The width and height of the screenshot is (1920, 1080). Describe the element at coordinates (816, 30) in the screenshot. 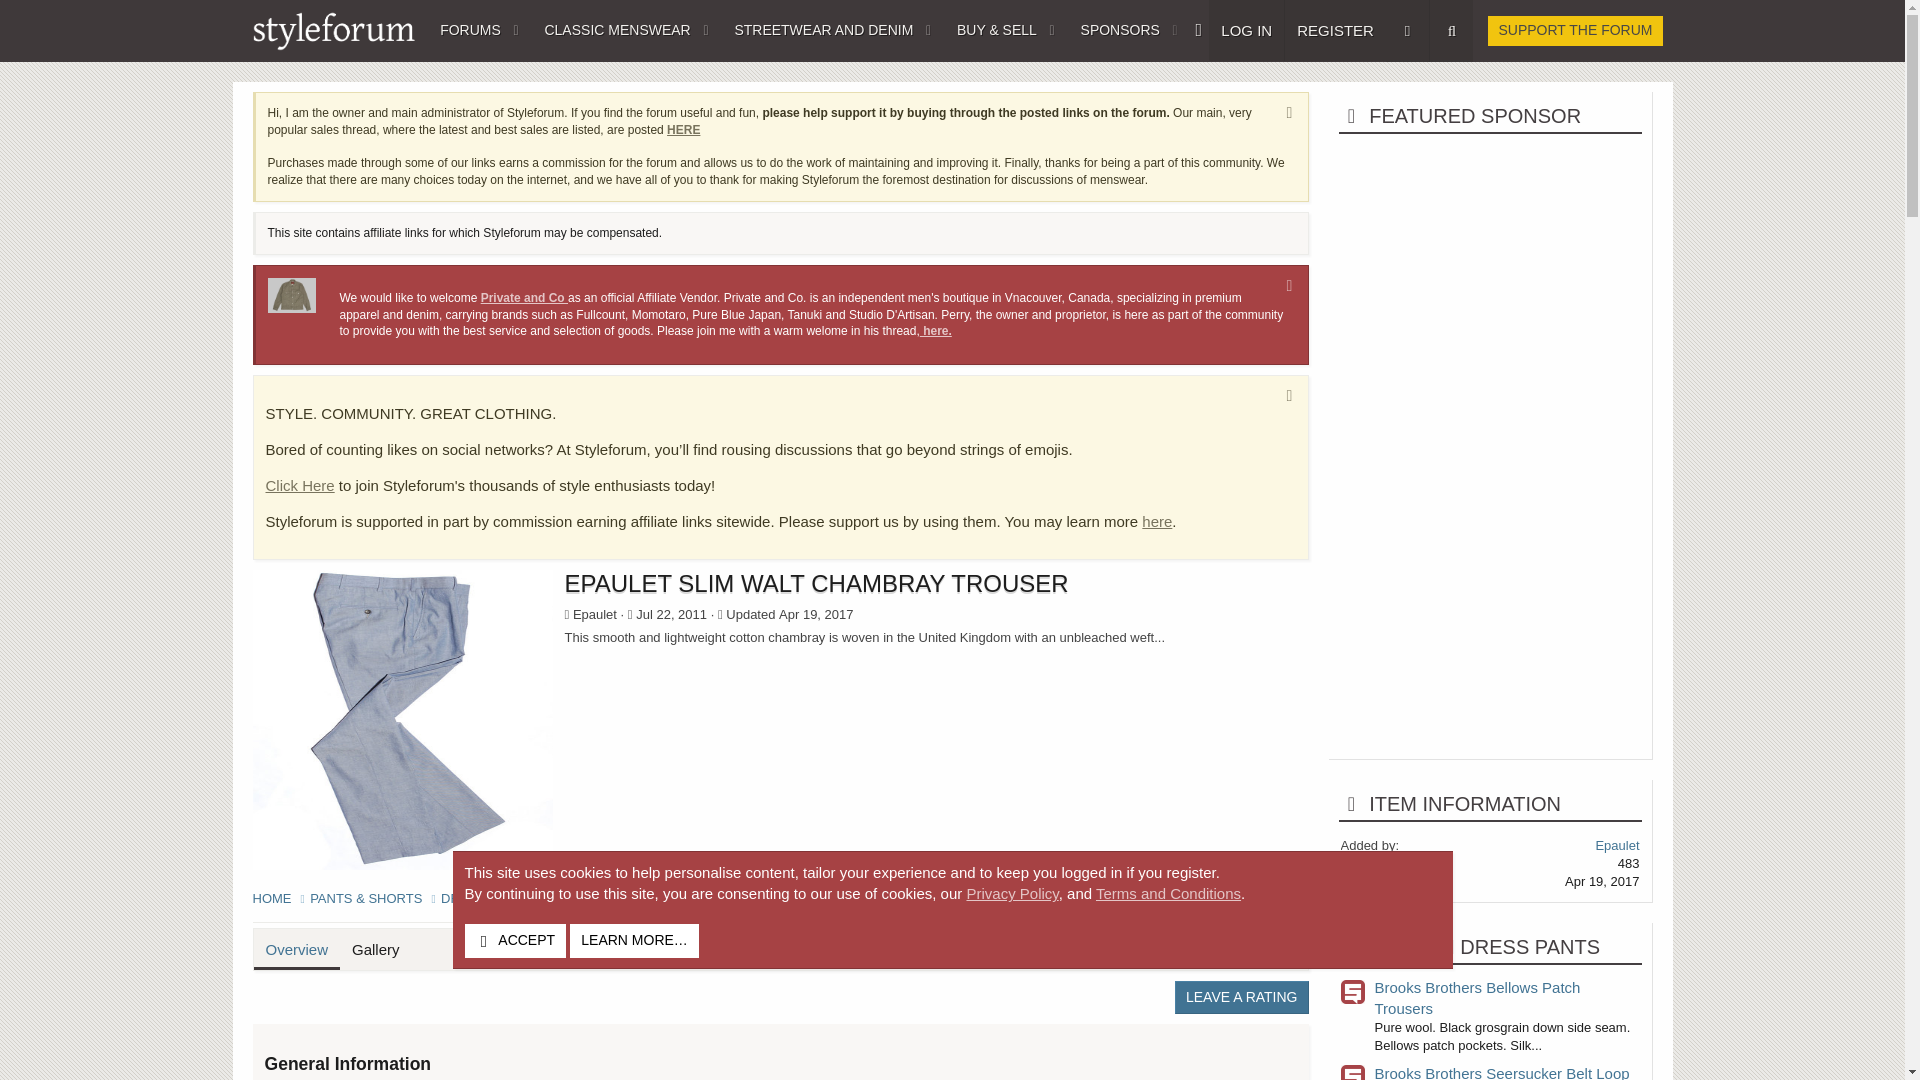

I see `STREETWEAR AND DENIM` at that location.